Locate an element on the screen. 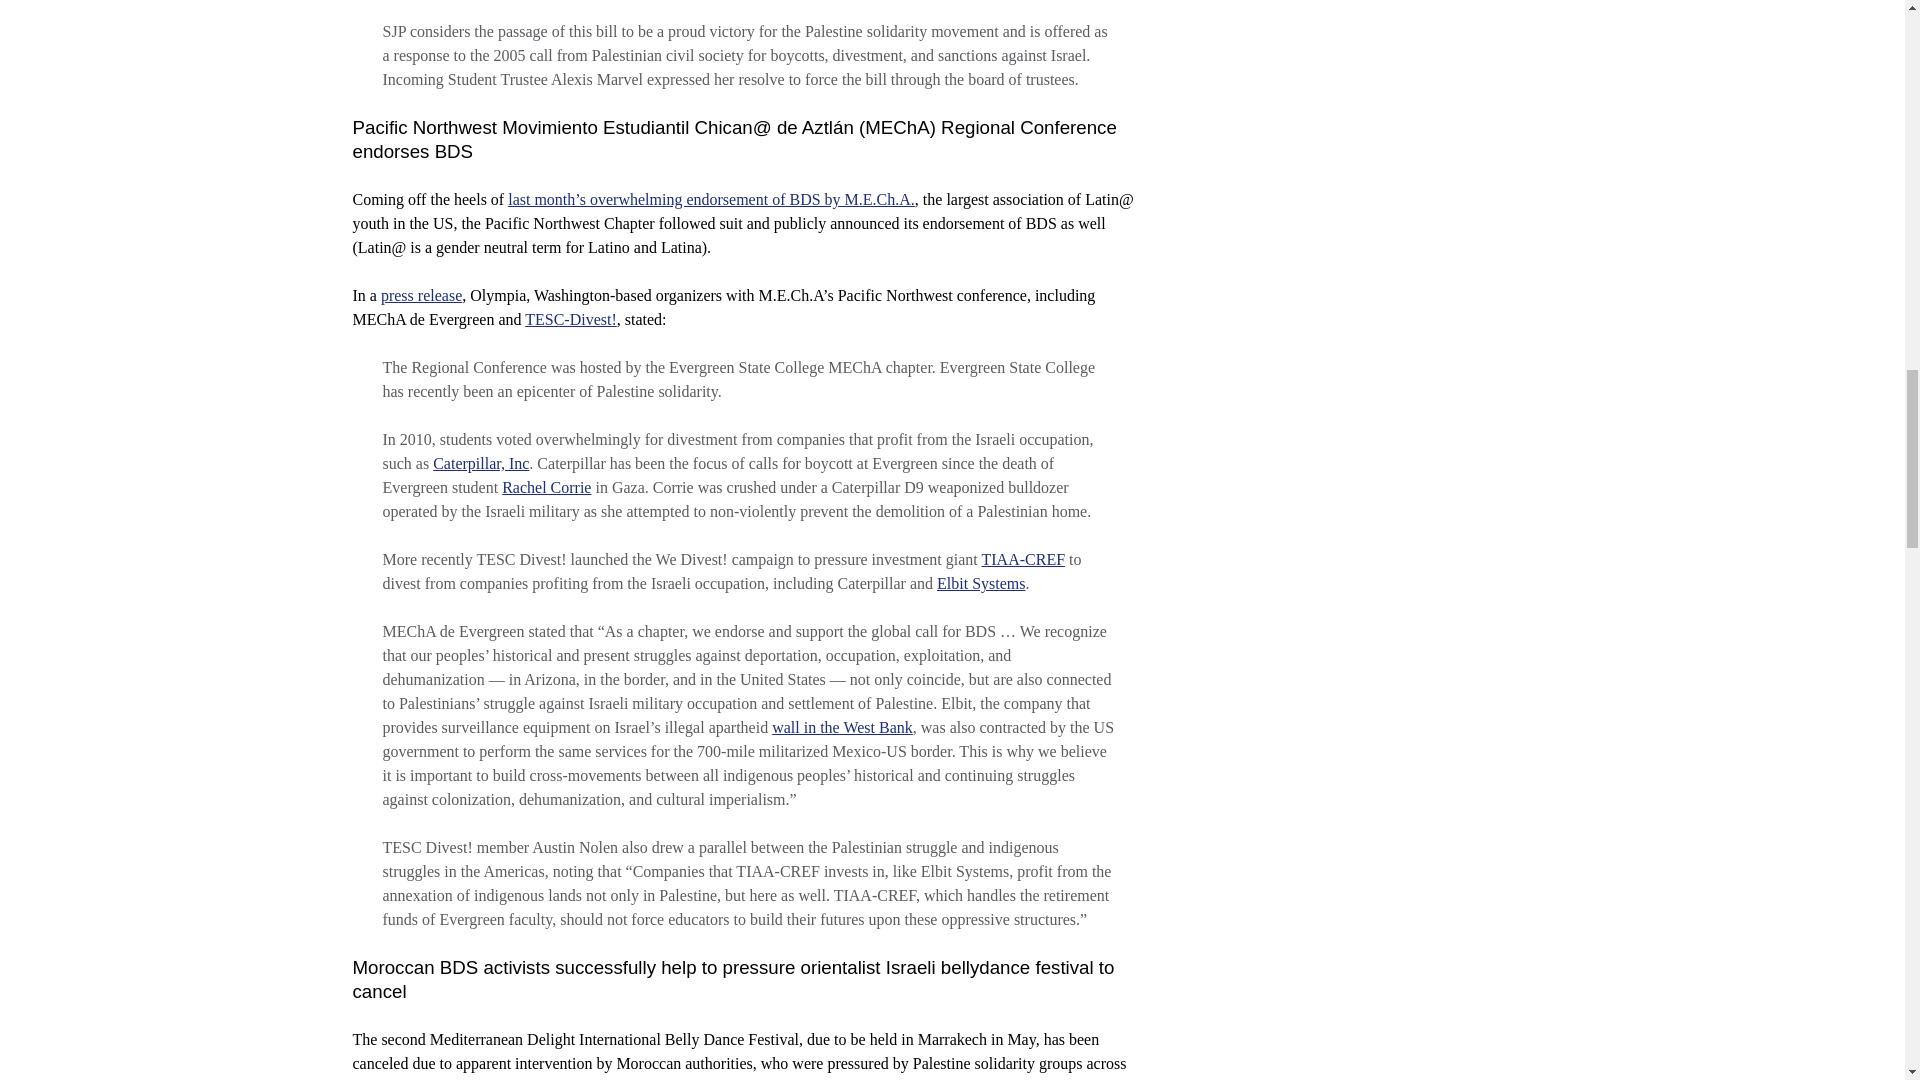  press release is located at coordinates (421, 295).